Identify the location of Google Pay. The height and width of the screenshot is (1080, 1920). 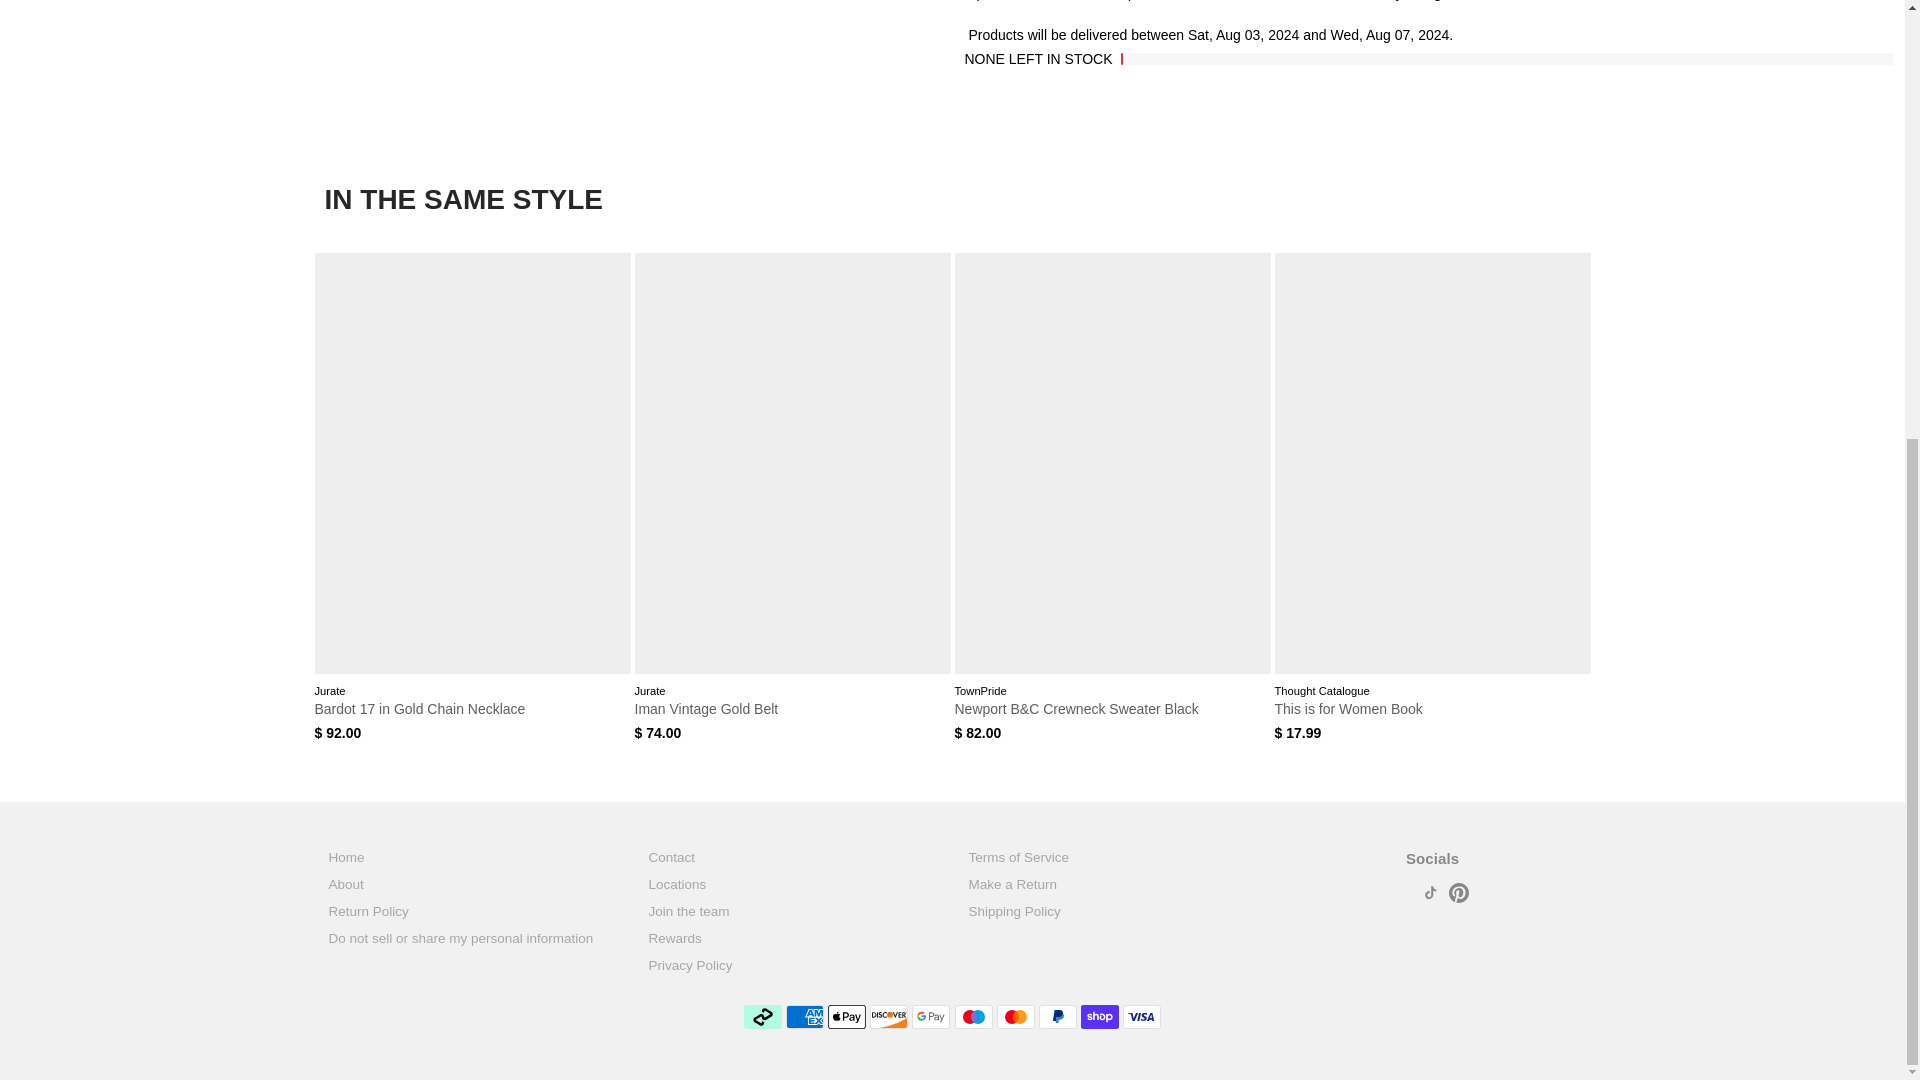
(931, 1017).